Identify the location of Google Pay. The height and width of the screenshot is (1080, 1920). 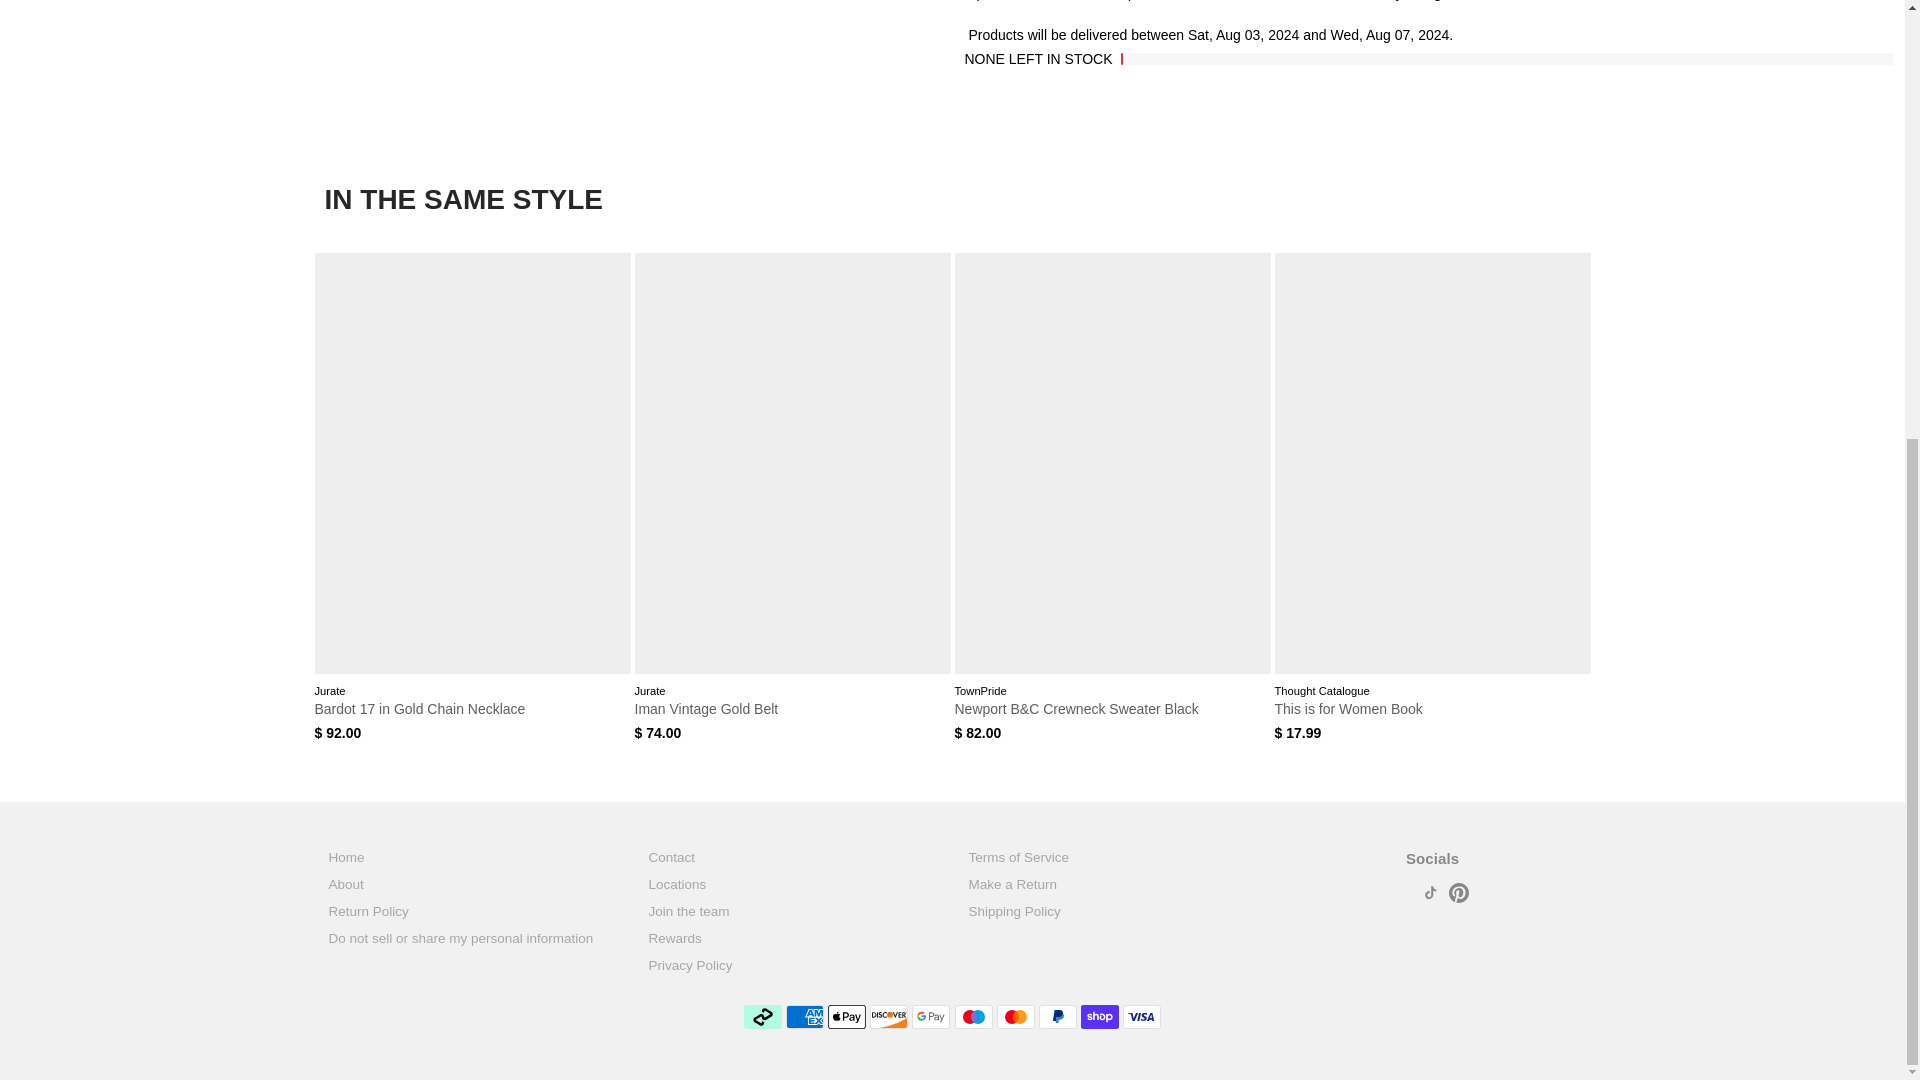
(931, 1017).